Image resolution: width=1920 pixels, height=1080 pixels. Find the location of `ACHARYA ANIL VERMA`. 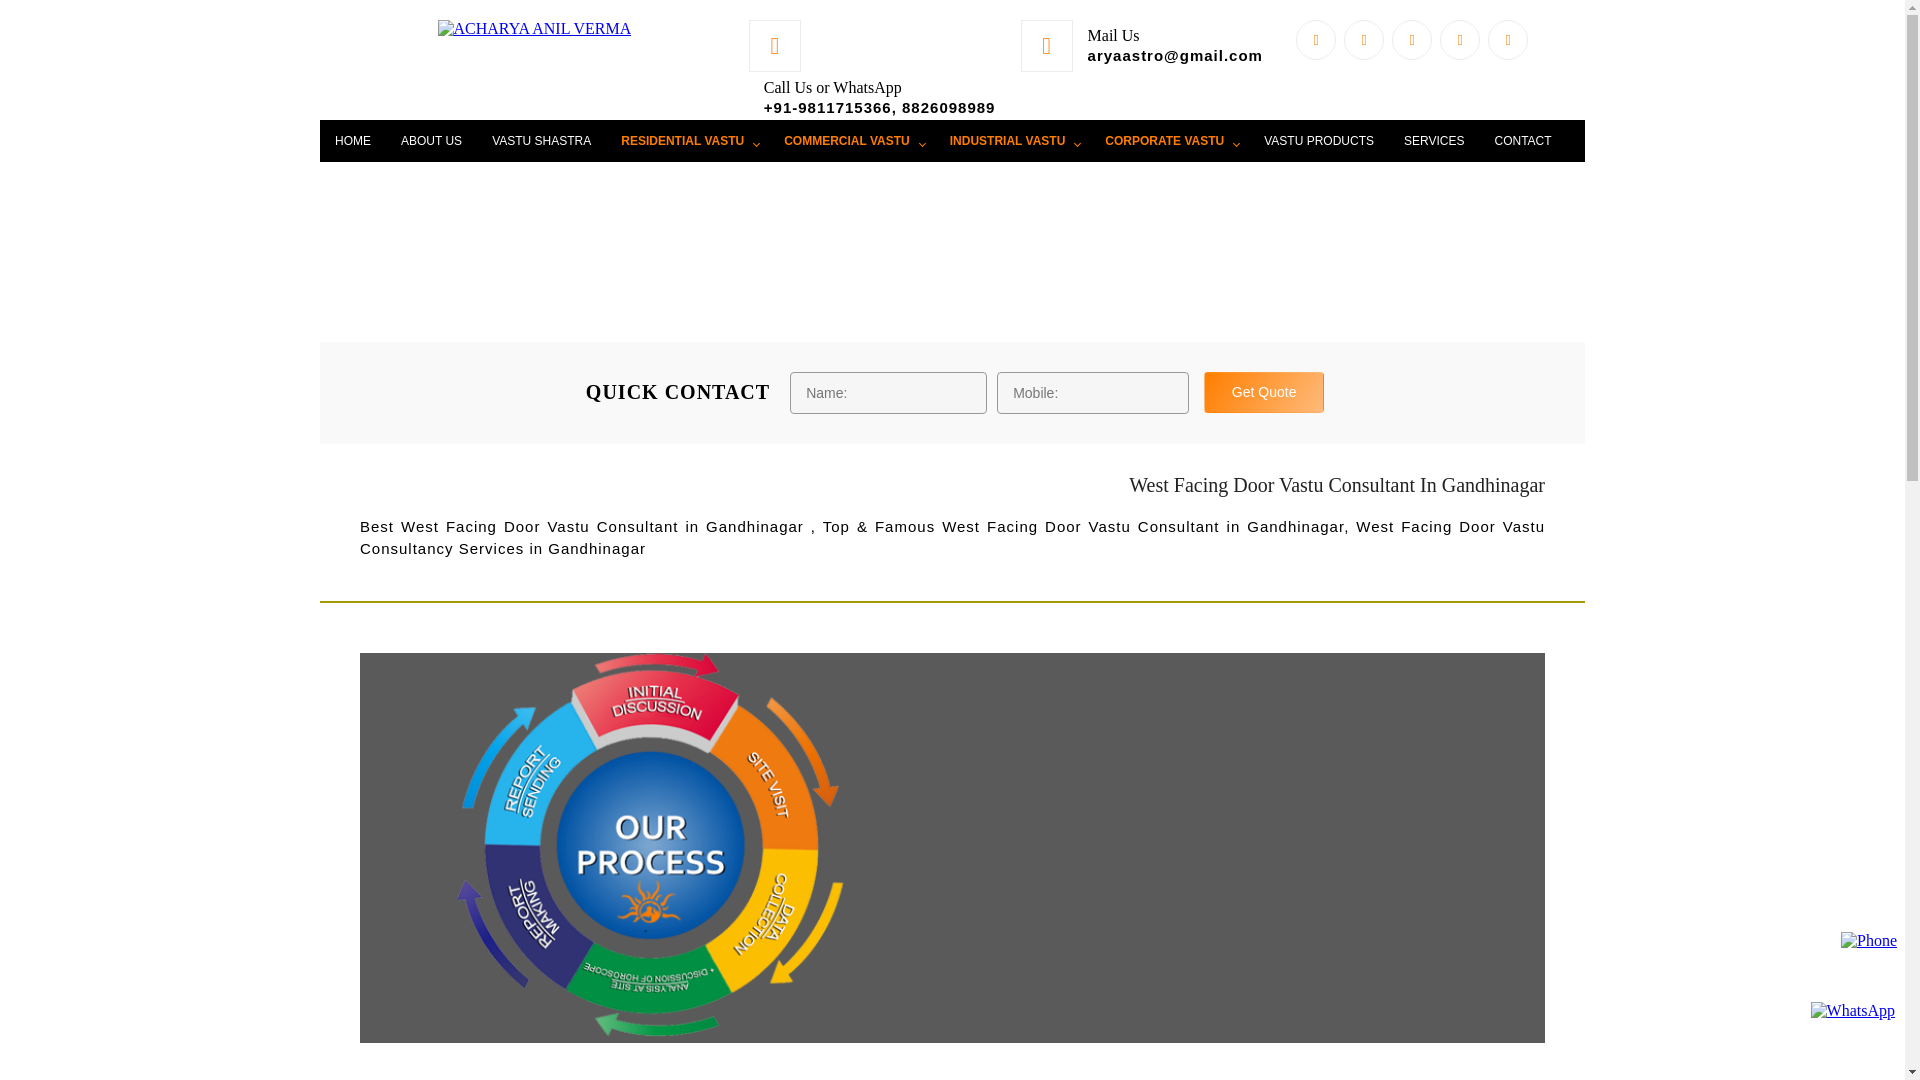

ACHARYA ANIL VERMA is located at coordinates (534, 28).